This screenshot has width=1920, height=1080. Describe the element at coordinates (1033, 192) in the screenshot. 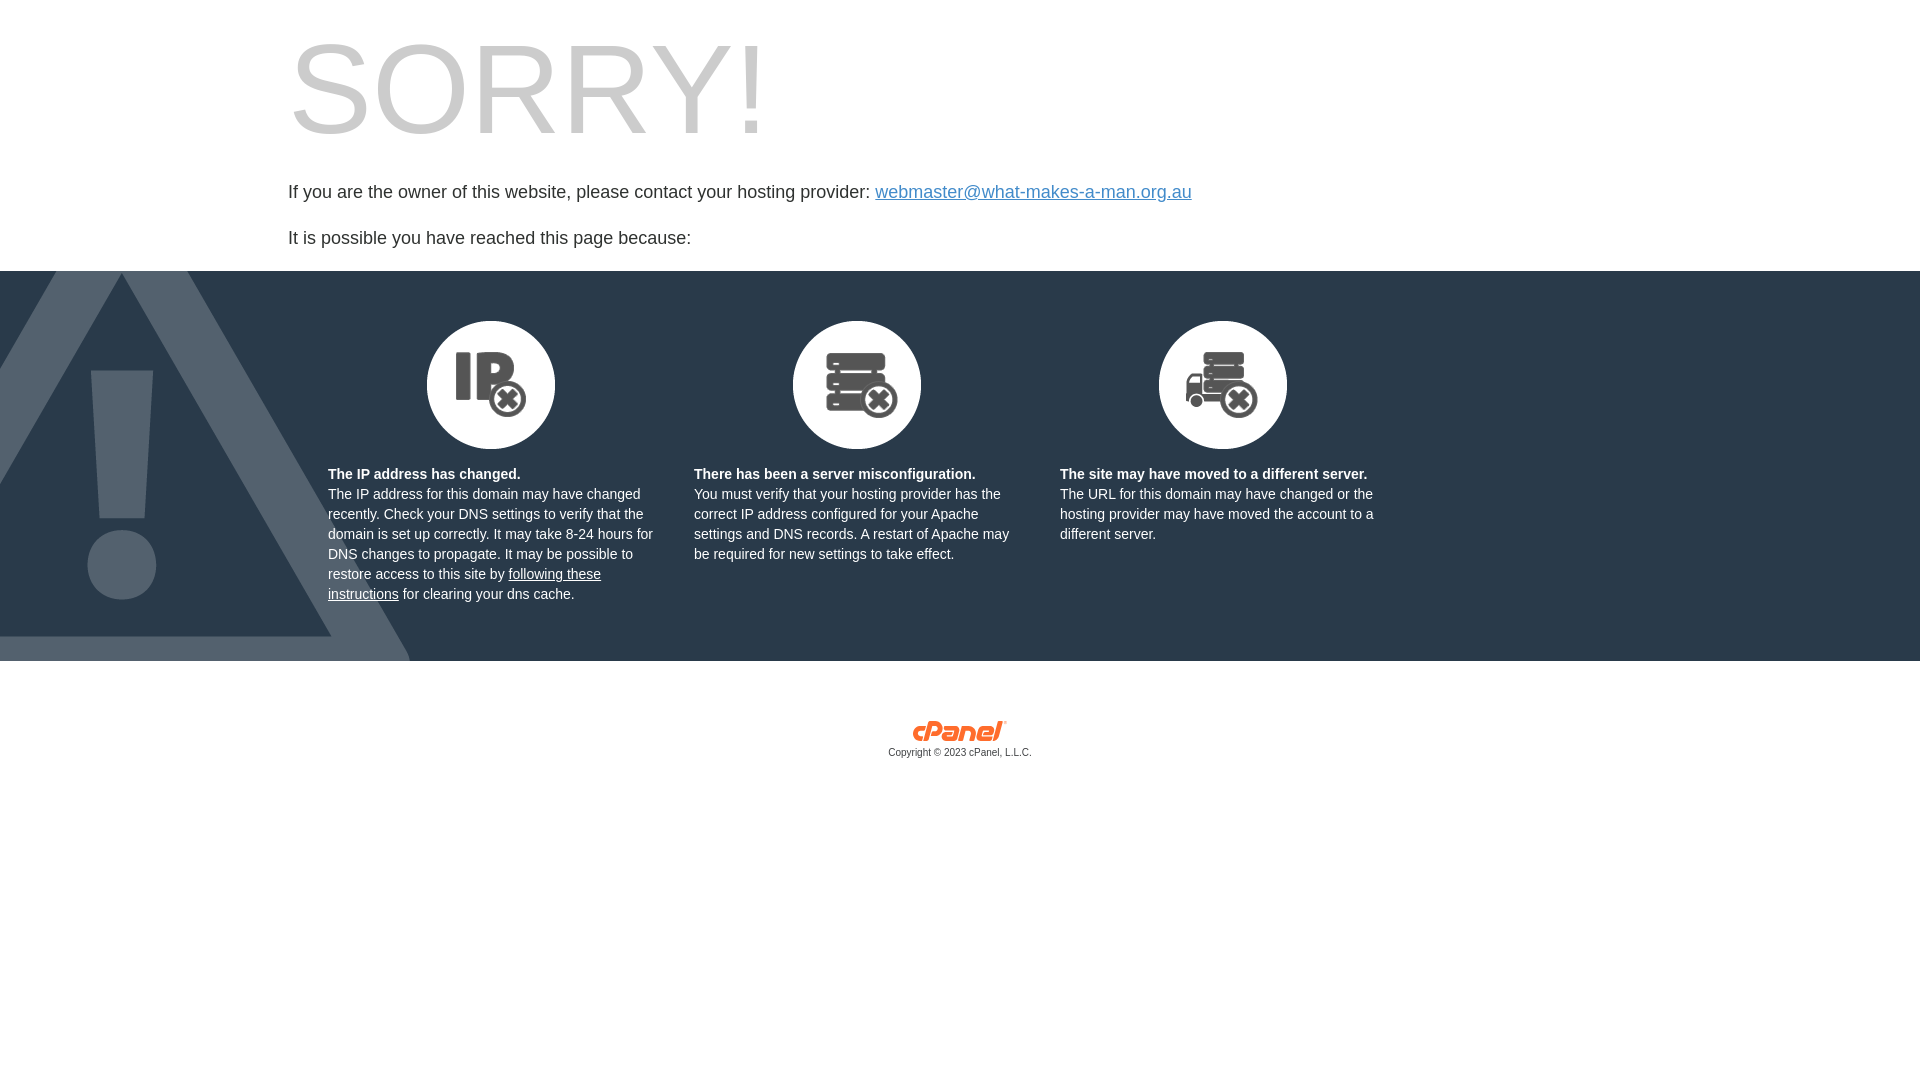

I see `webmaster@what-makes-a-man.org.au` at that location.